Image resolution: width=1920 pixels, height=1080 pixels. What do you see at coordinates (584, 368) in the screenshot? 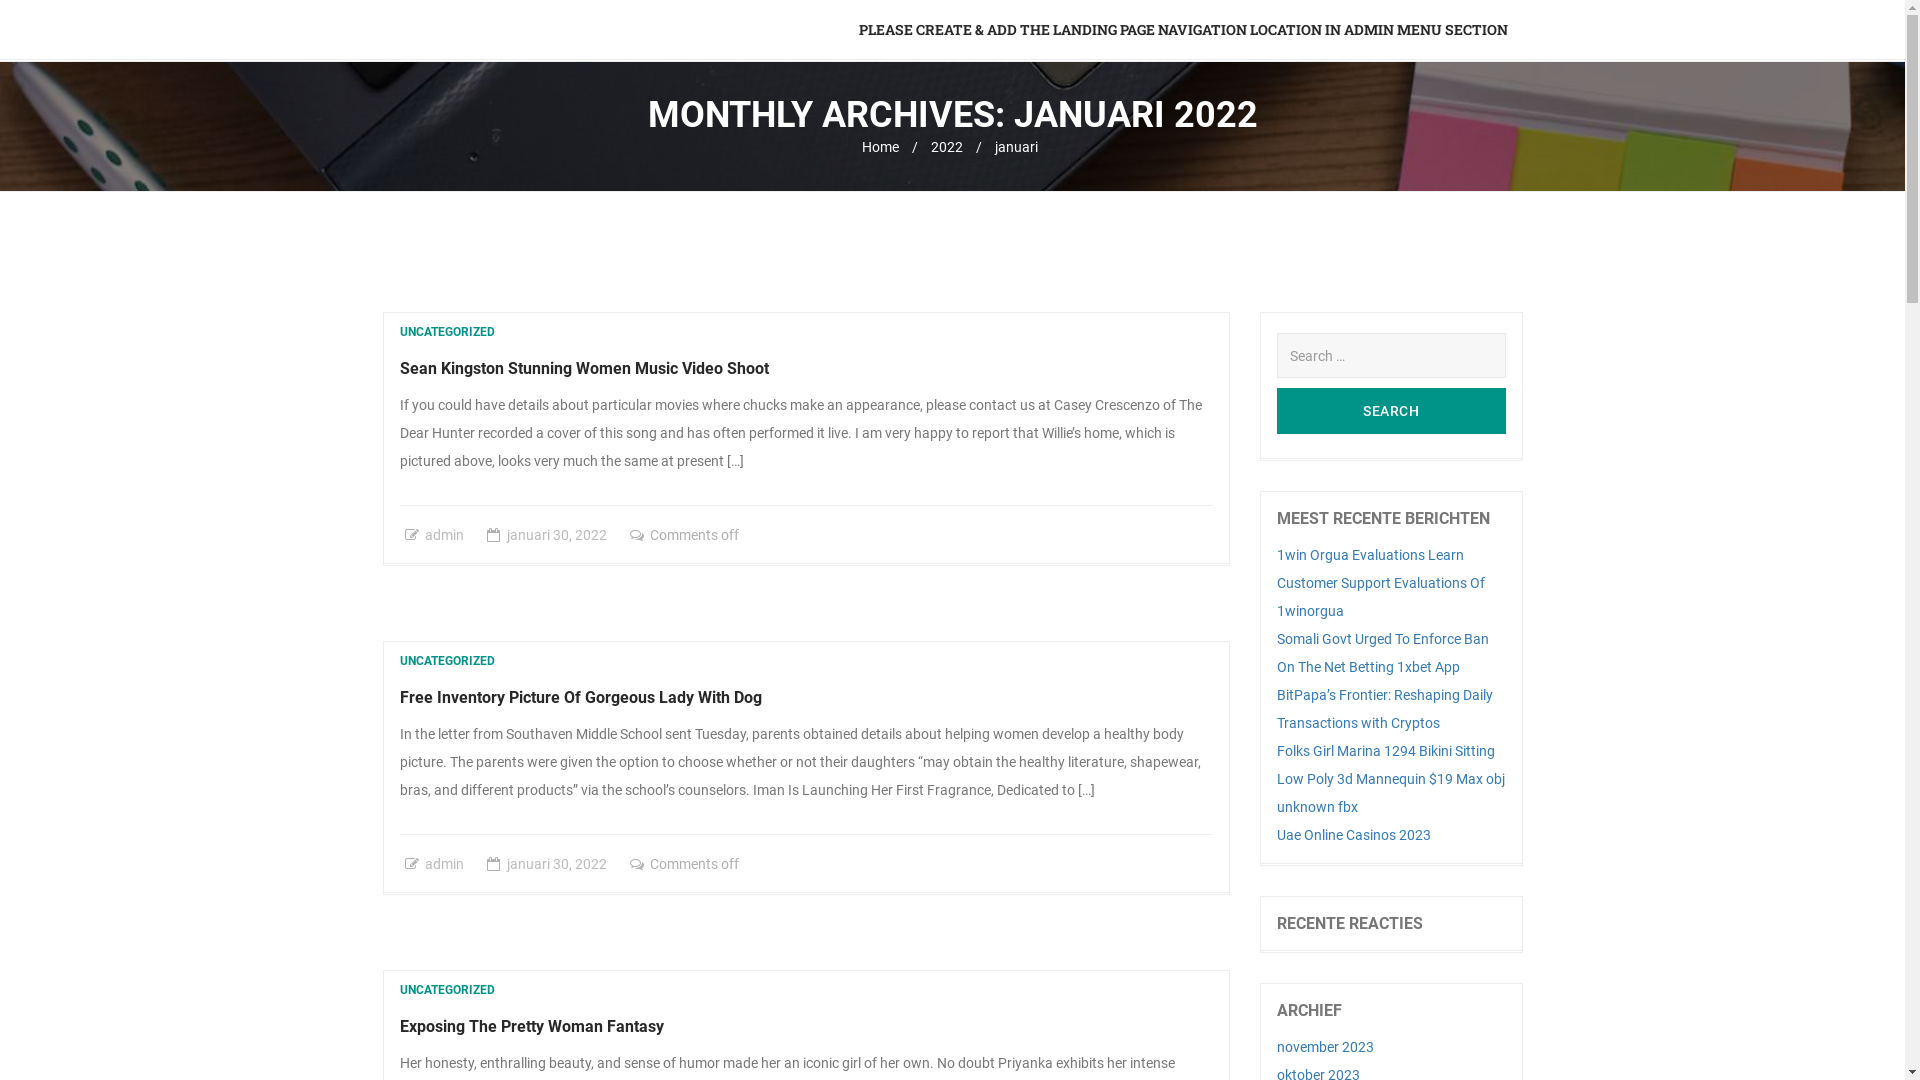
I see `Sean Kingston Stunning Women Music Video Shoot` at bounding box center [584, 368].